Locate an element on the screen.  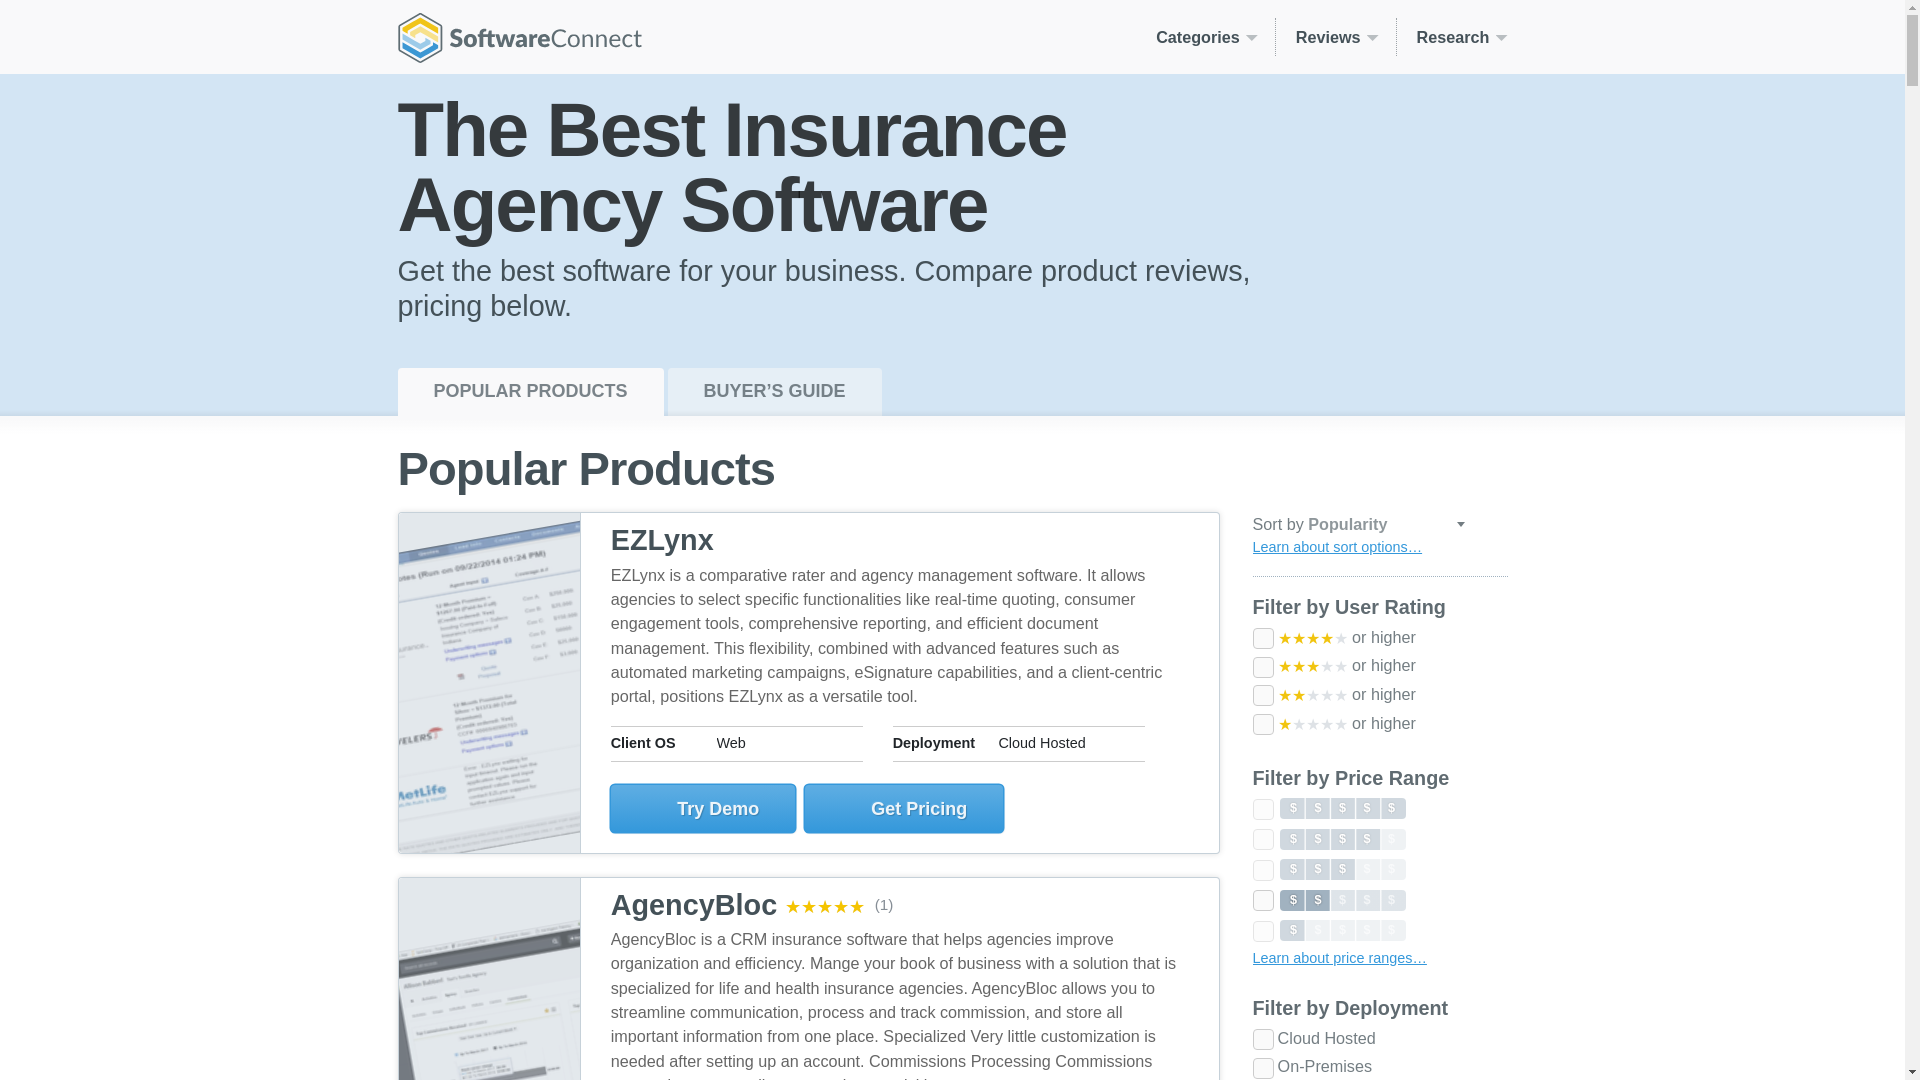
Research is located at coordinates (1452, 37).